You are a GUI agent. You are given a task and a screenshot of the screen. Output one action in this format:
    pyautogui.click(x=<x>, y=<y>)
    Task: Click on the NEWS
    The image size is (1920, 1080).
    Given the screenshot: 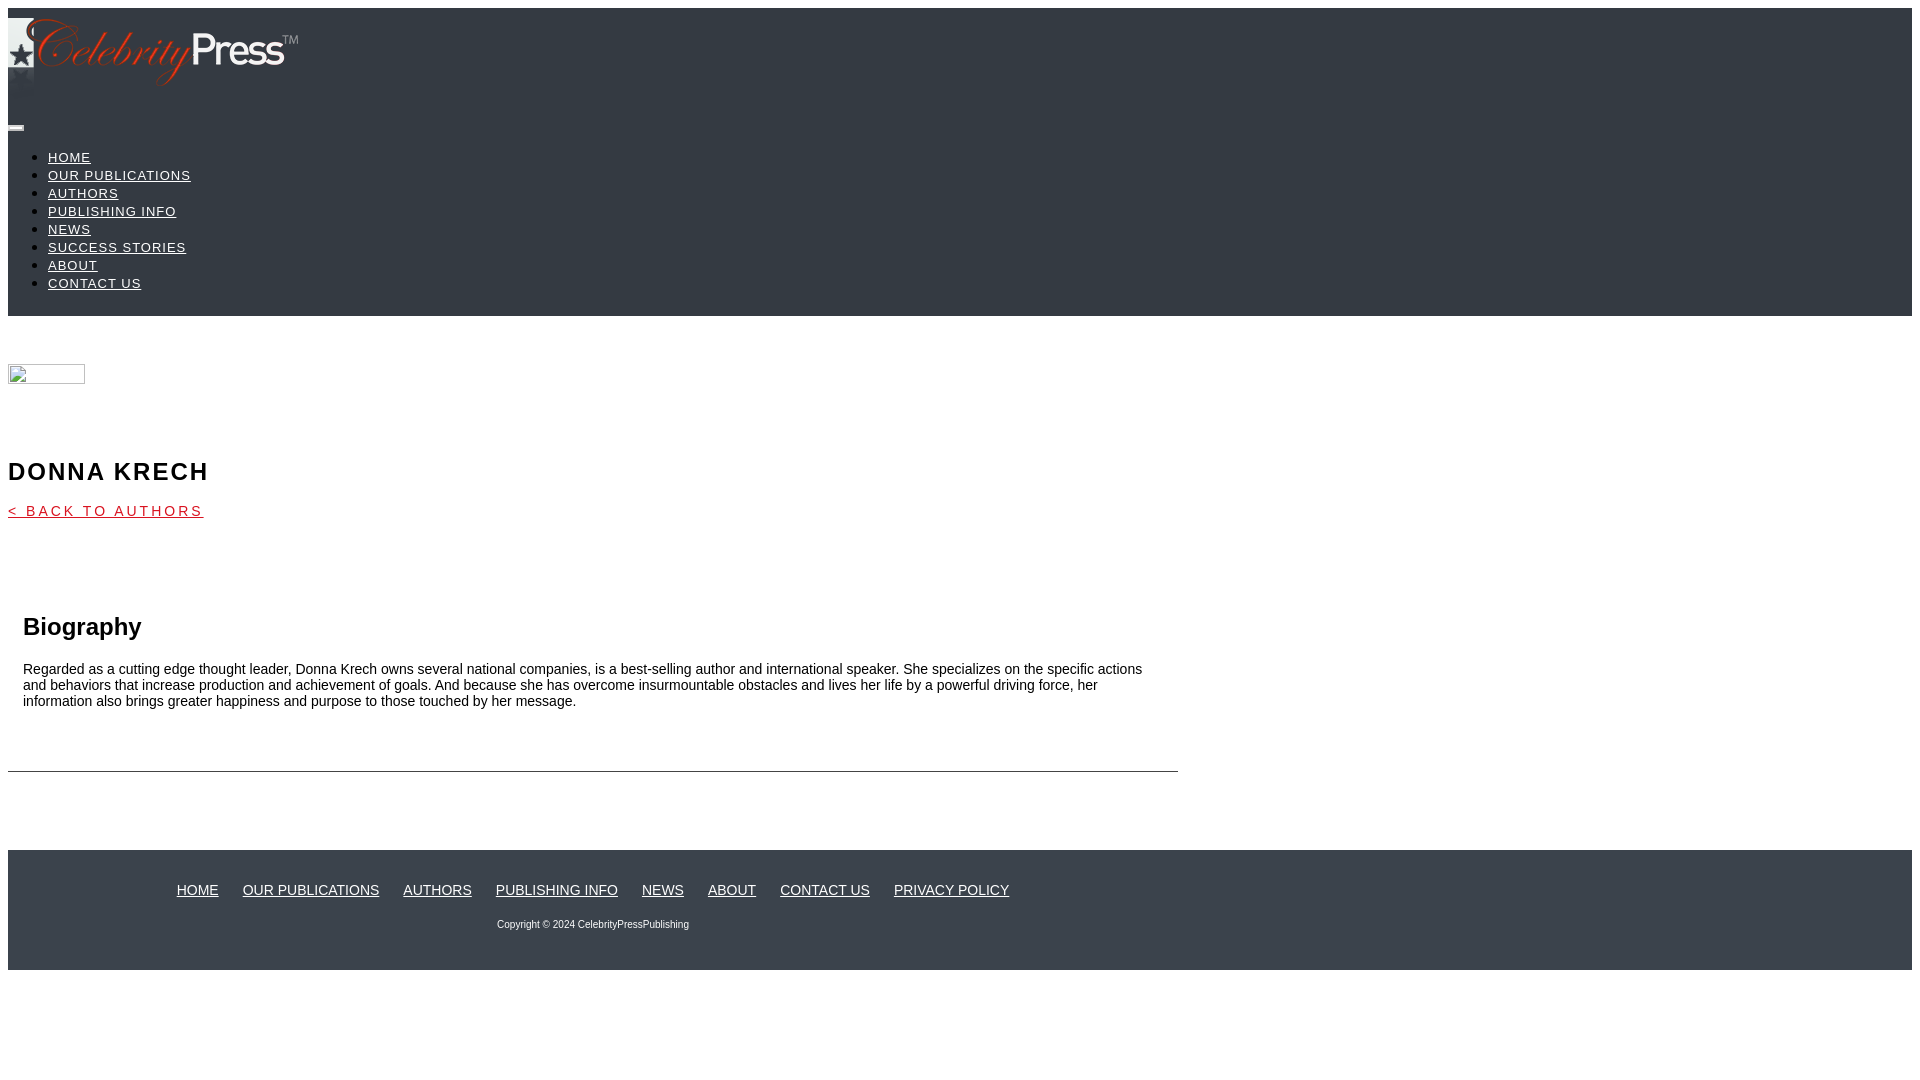 What is the action you would take?
    pyautogui.click(x=69, y=229)
    